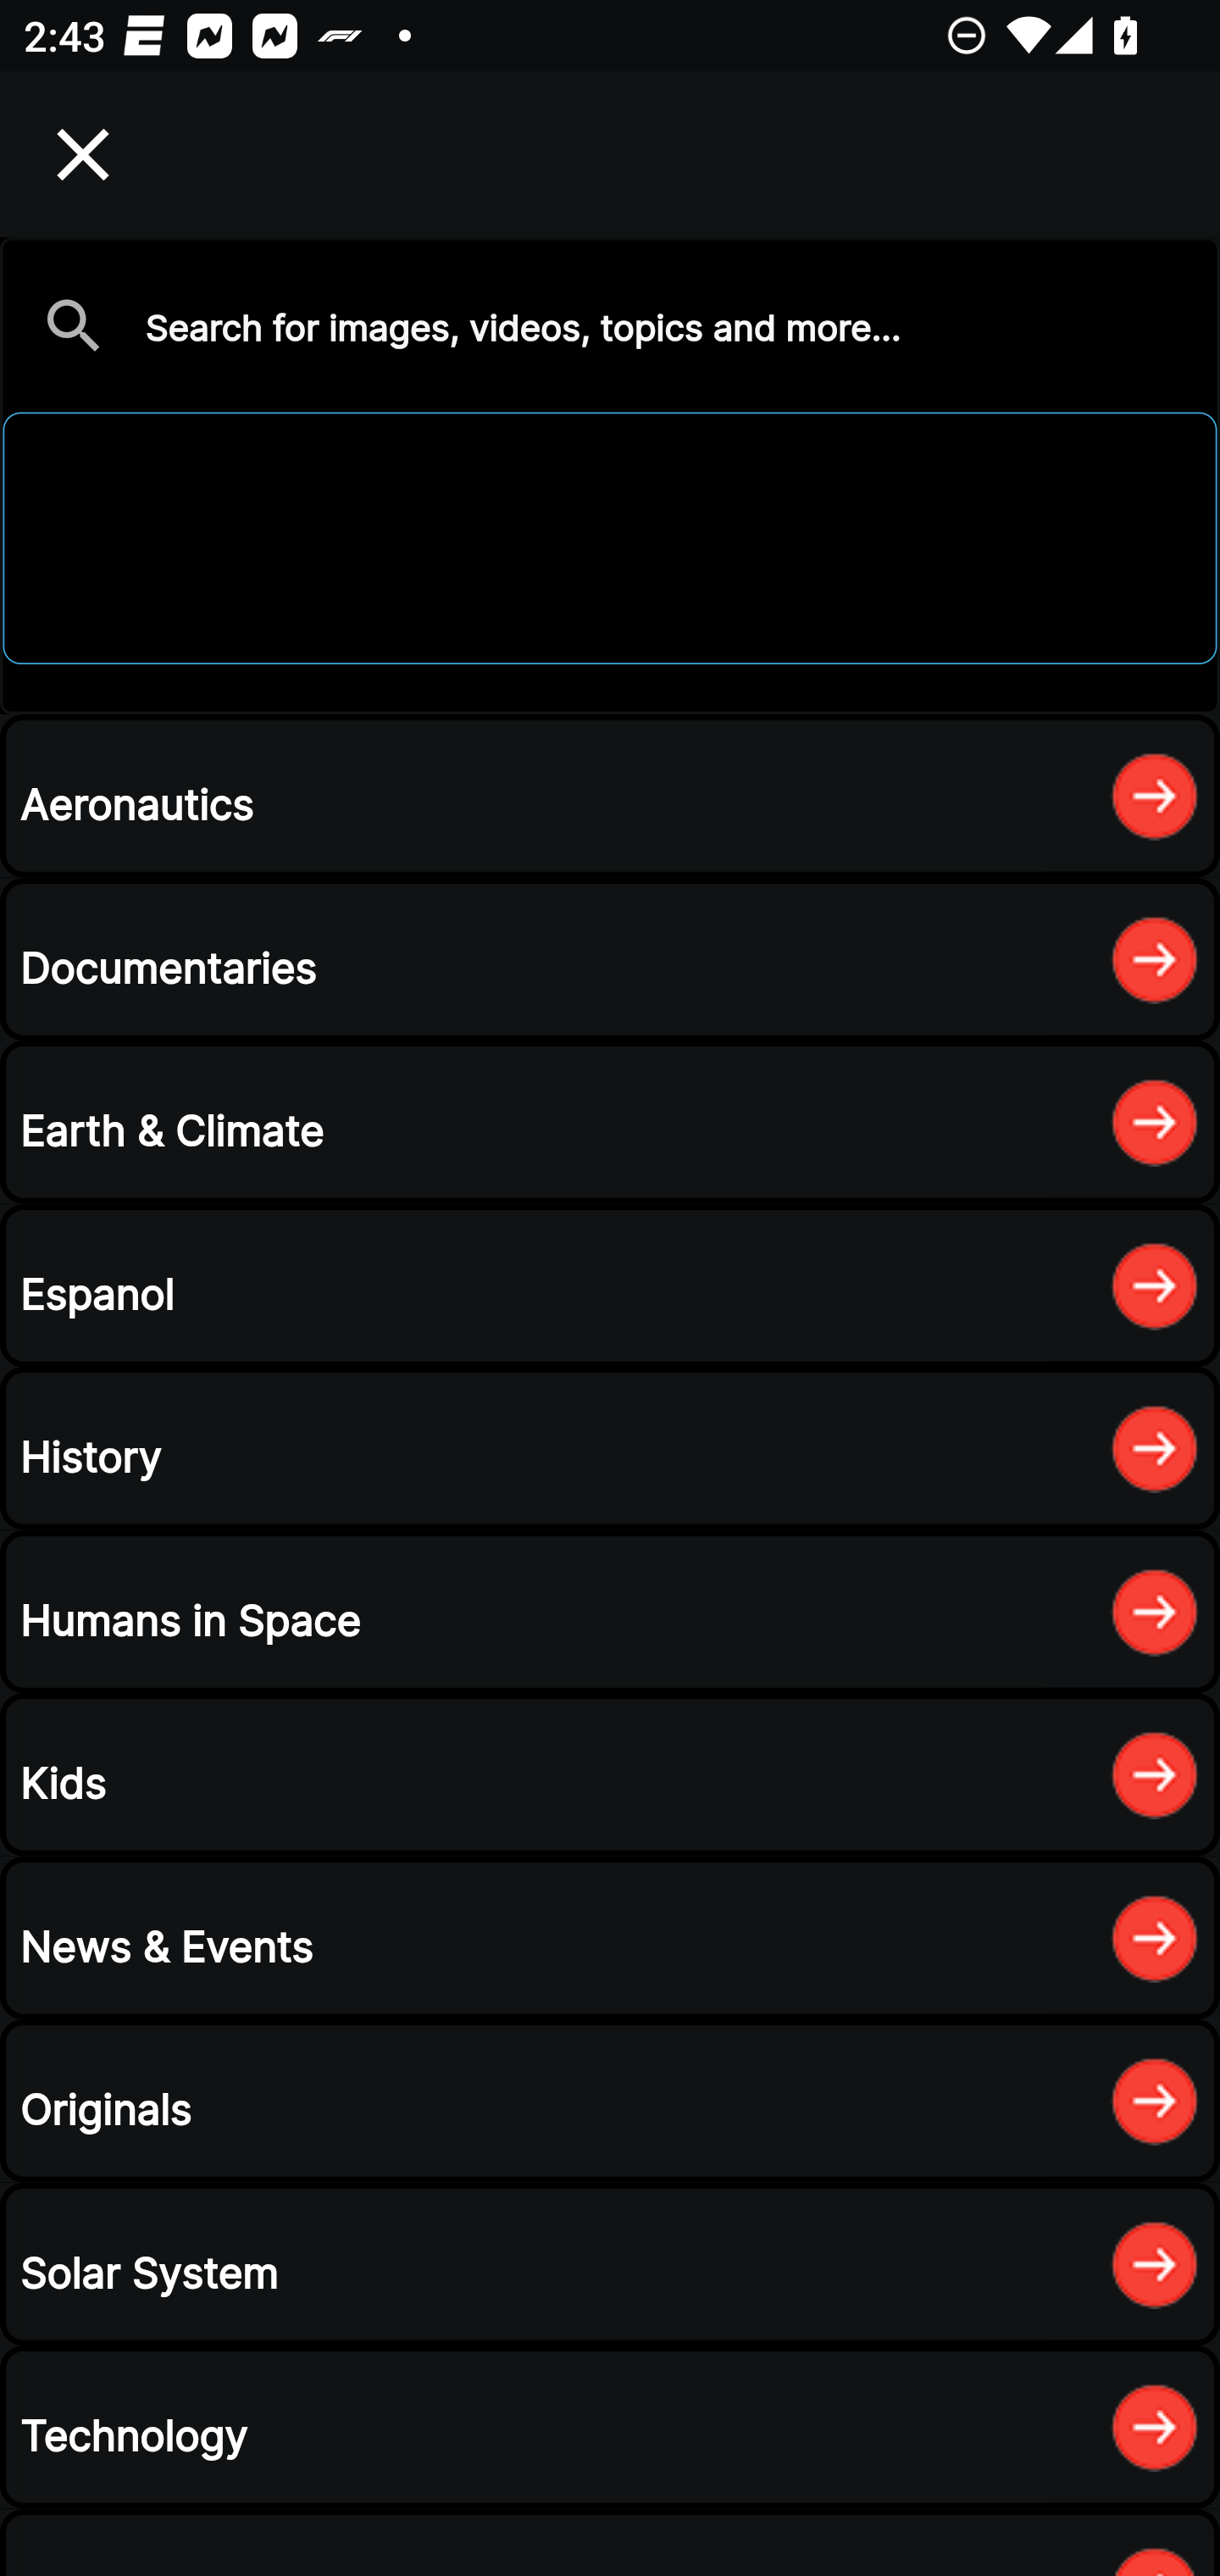  What do you see at coordinates (610, 1611) in the screenshot?
I see `Humans in Space` at bounding box center [610, 1611].